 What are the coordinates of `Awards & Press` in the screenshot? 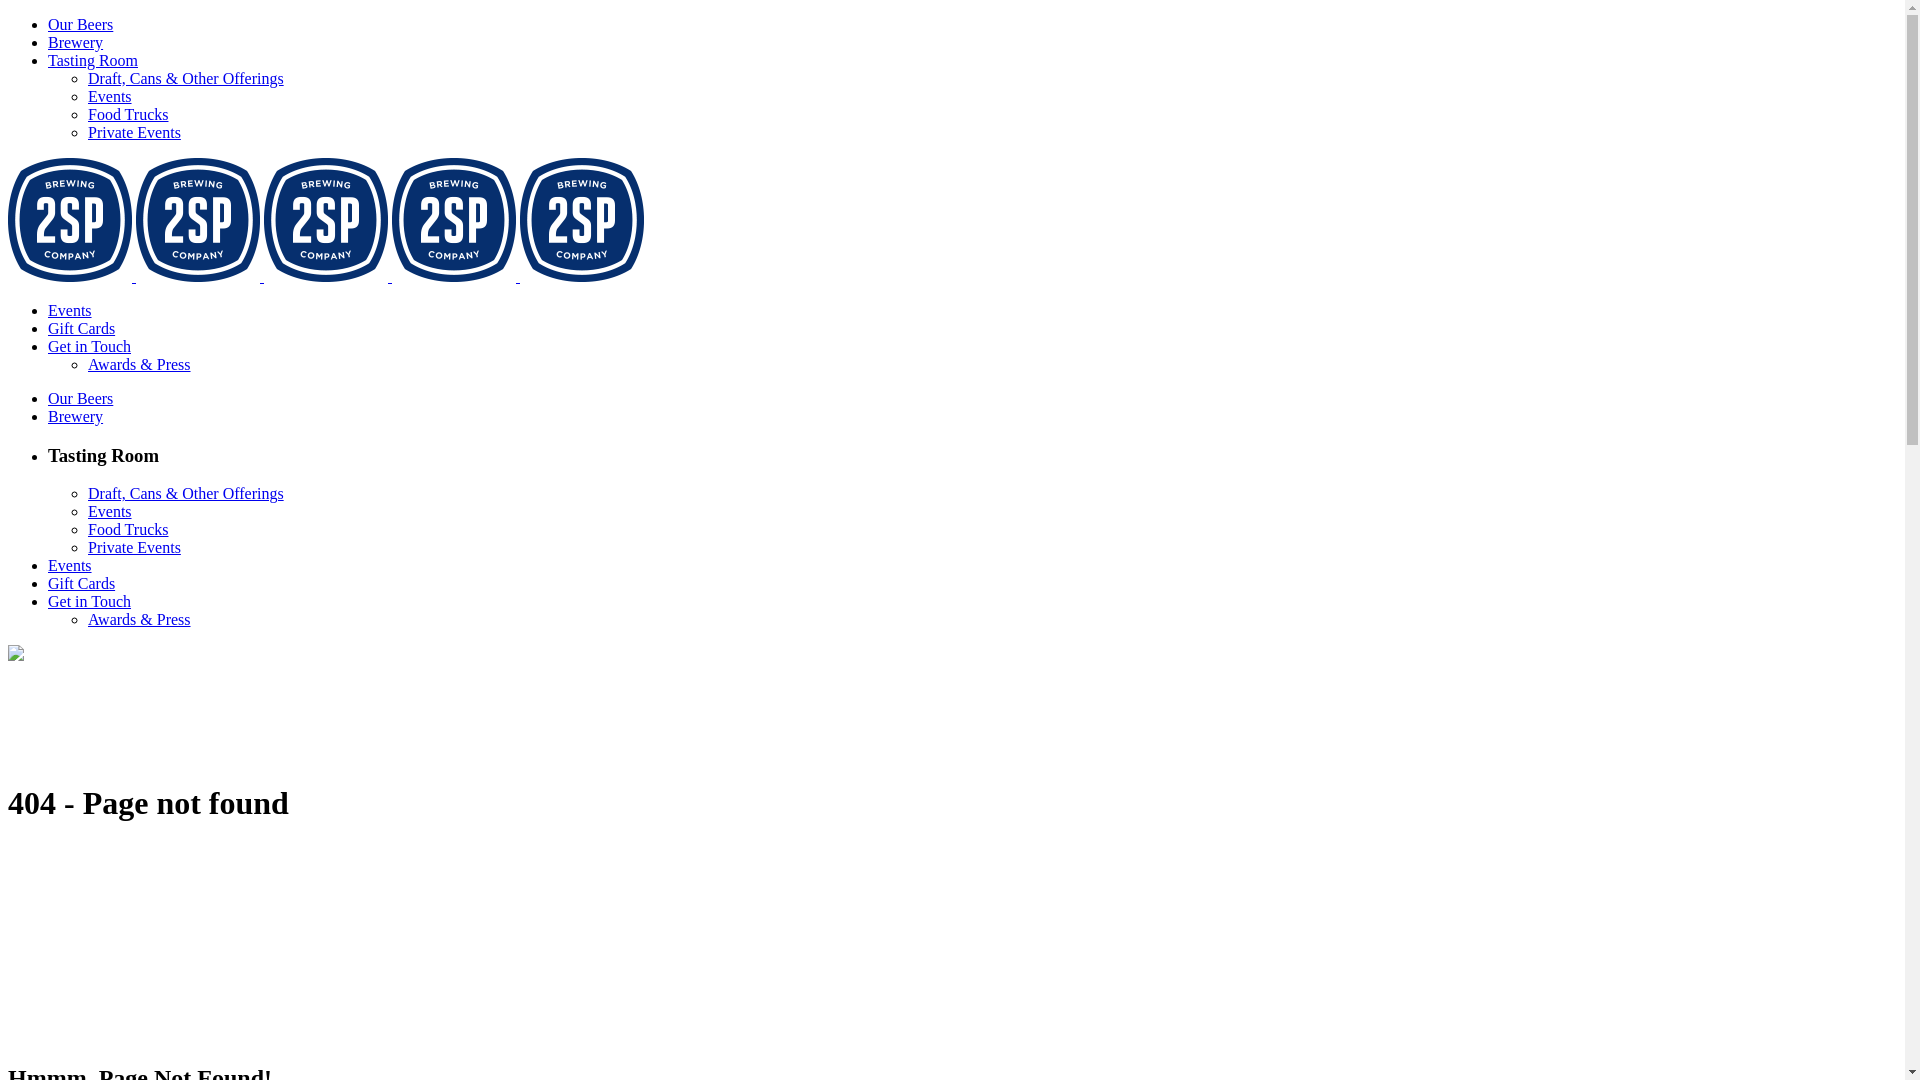 It's located at (140, 620).